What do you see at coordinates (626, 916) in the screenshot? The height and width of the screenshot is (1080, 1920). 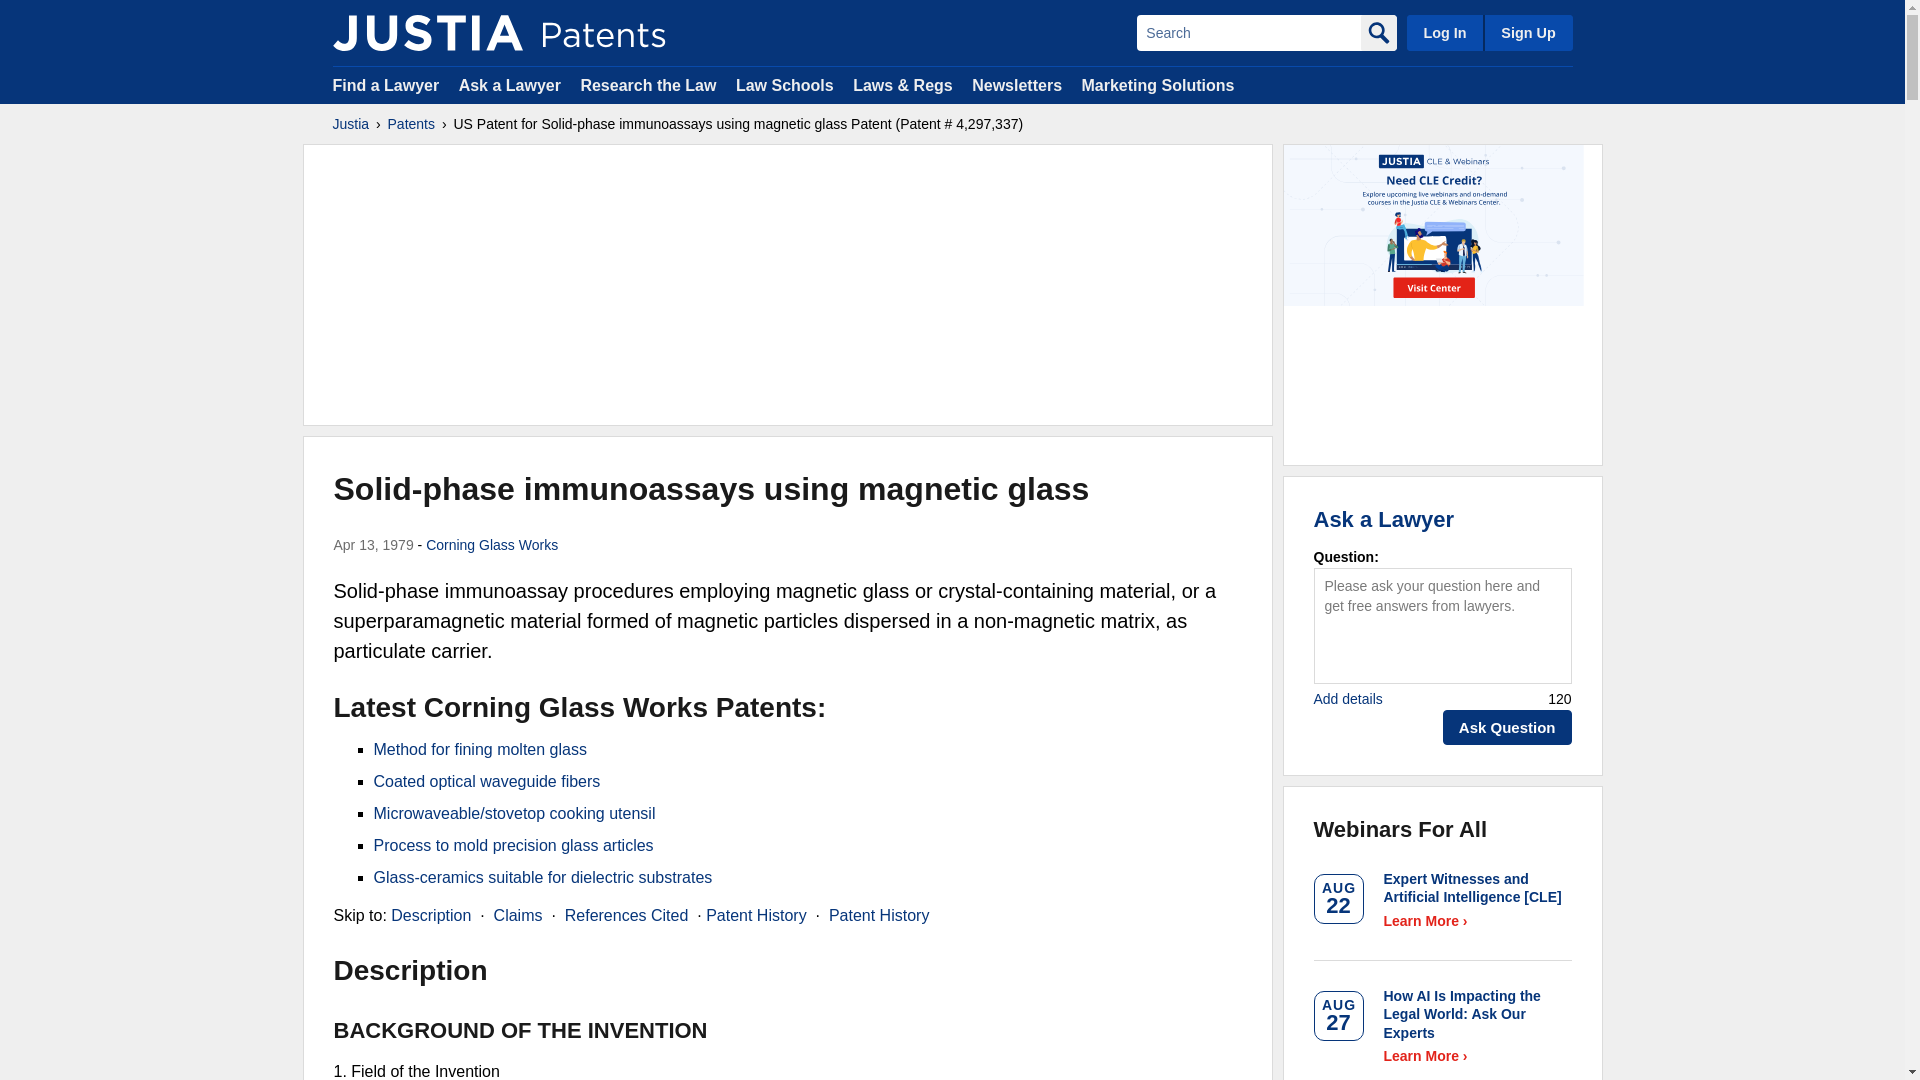 I see `References Cited` at bounding box center [626, 916].